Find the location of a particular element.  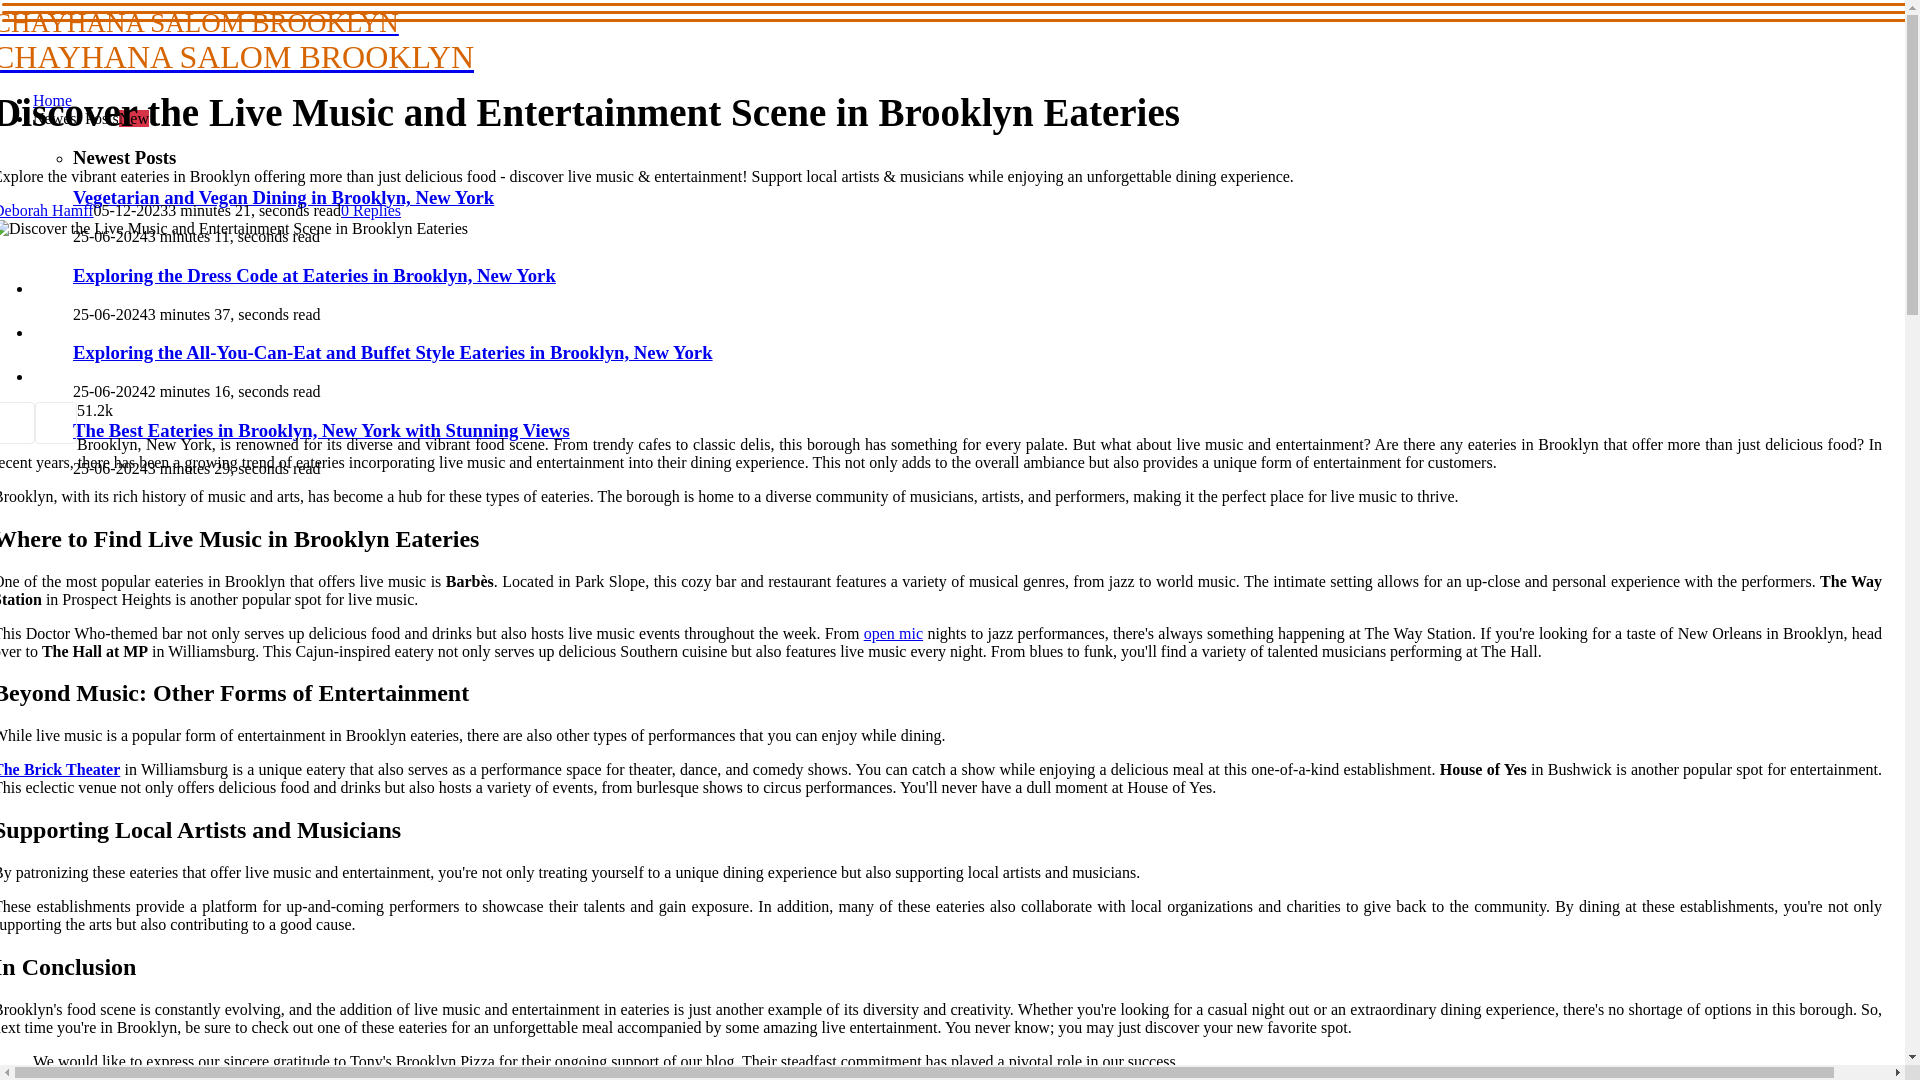

The Brick Theater is located at coordinates (371, 210).